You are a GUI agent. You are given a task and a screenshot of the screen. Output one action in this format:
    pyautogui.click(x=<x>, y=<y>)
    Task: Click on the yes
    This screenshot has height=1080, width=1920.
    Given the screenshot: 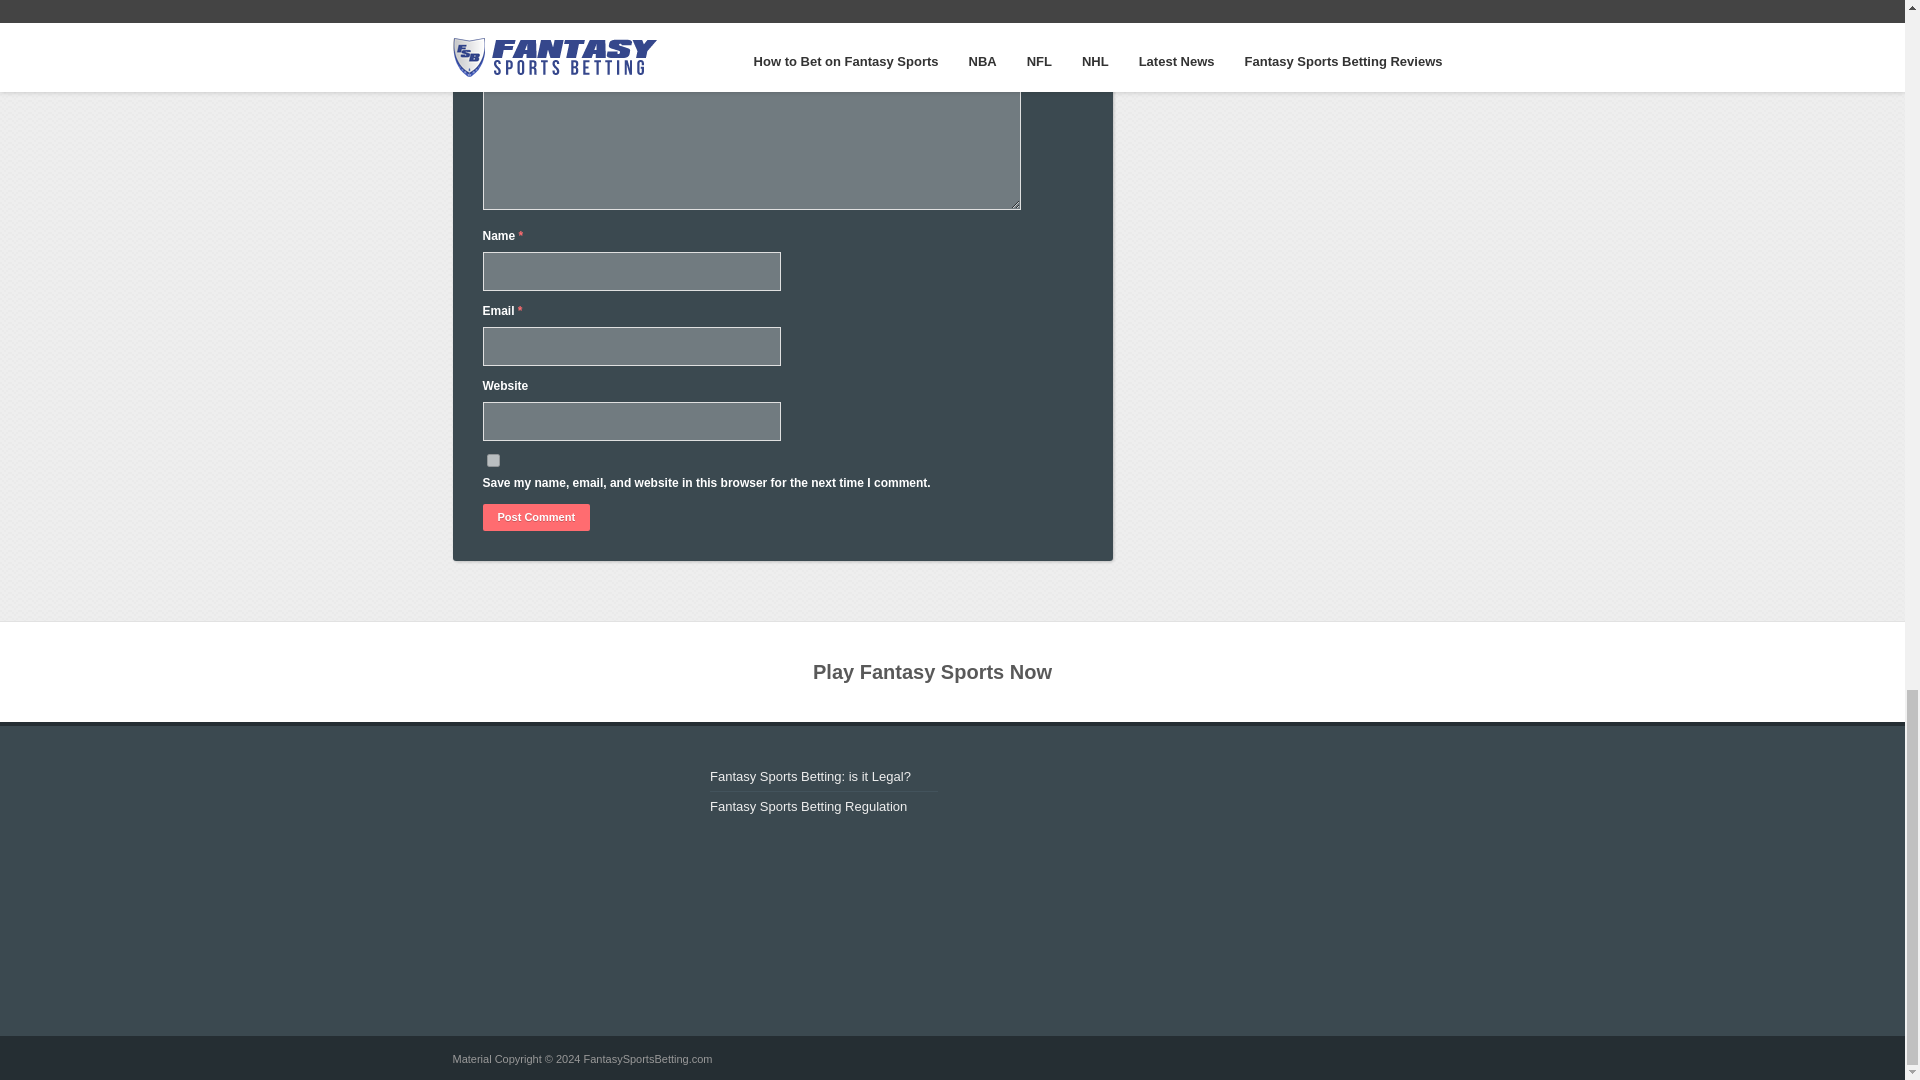 What is the action you would take?
    pyautogui.click(x=492, y=460)
    